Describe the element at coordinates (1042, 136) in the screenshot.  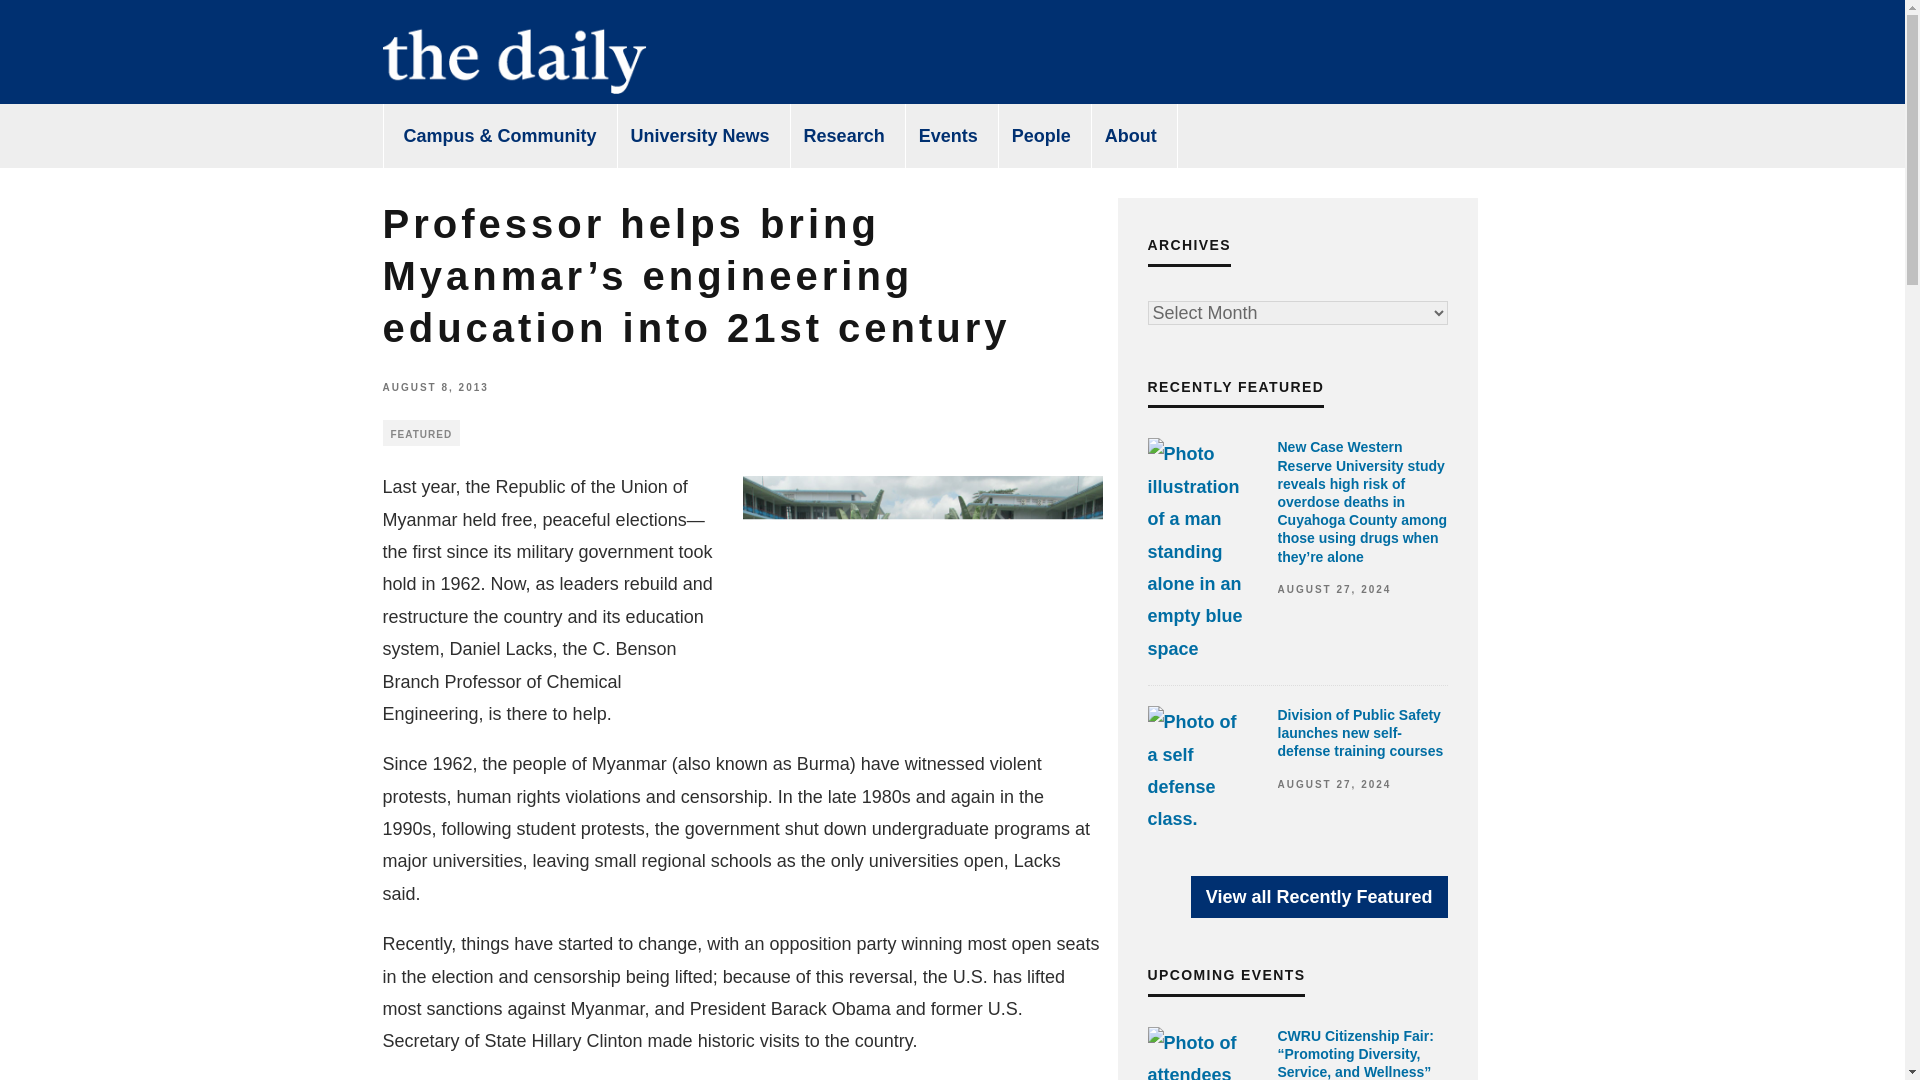
I see `People` at that location.